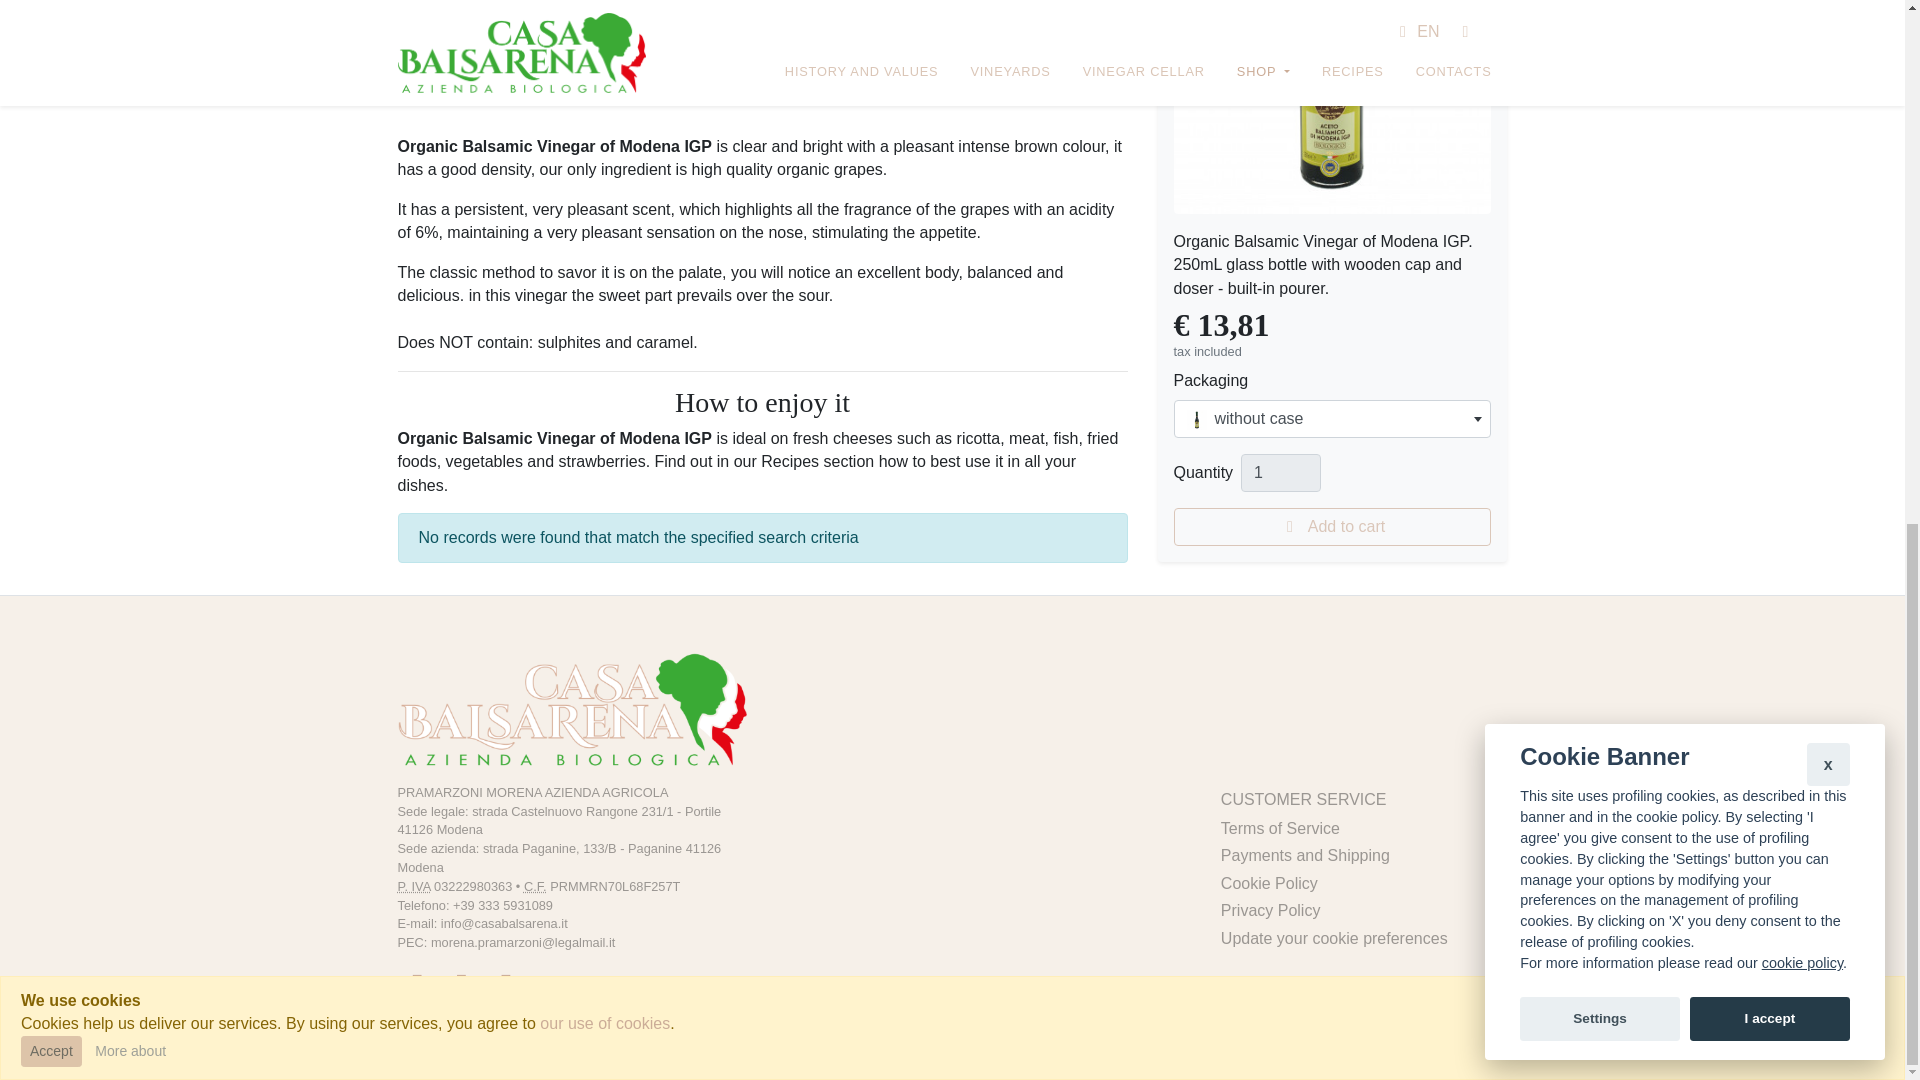 This screenshot has width=1920, height=1080. Describe the element at coordinates (548, 26) in the screenshot. I see `Technical data sheet of Moden PGI balsamic vinegar` at that location.